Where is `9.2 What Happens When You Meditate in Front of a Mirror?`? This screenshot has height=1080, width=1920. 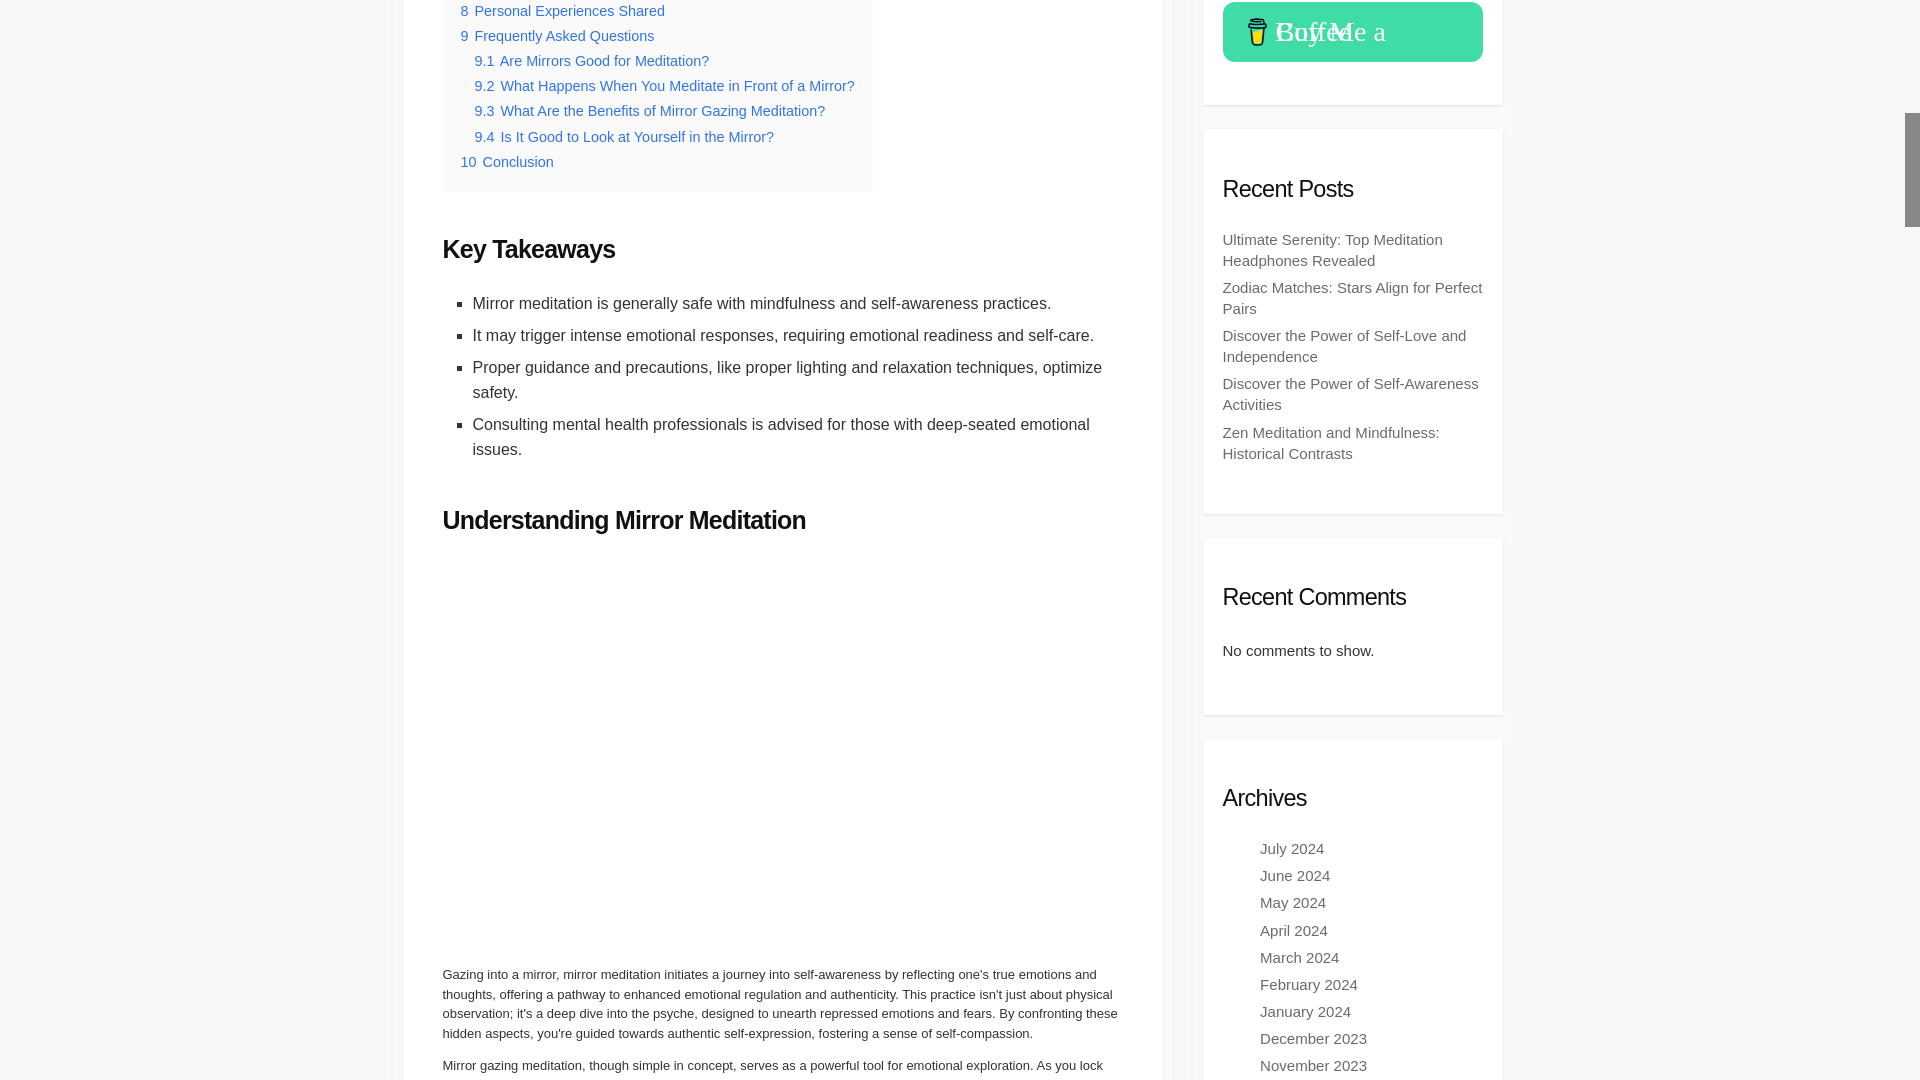
9.2 What Happens When You Meditate in Front of a Mirror? is located at coordinates (664, 85).